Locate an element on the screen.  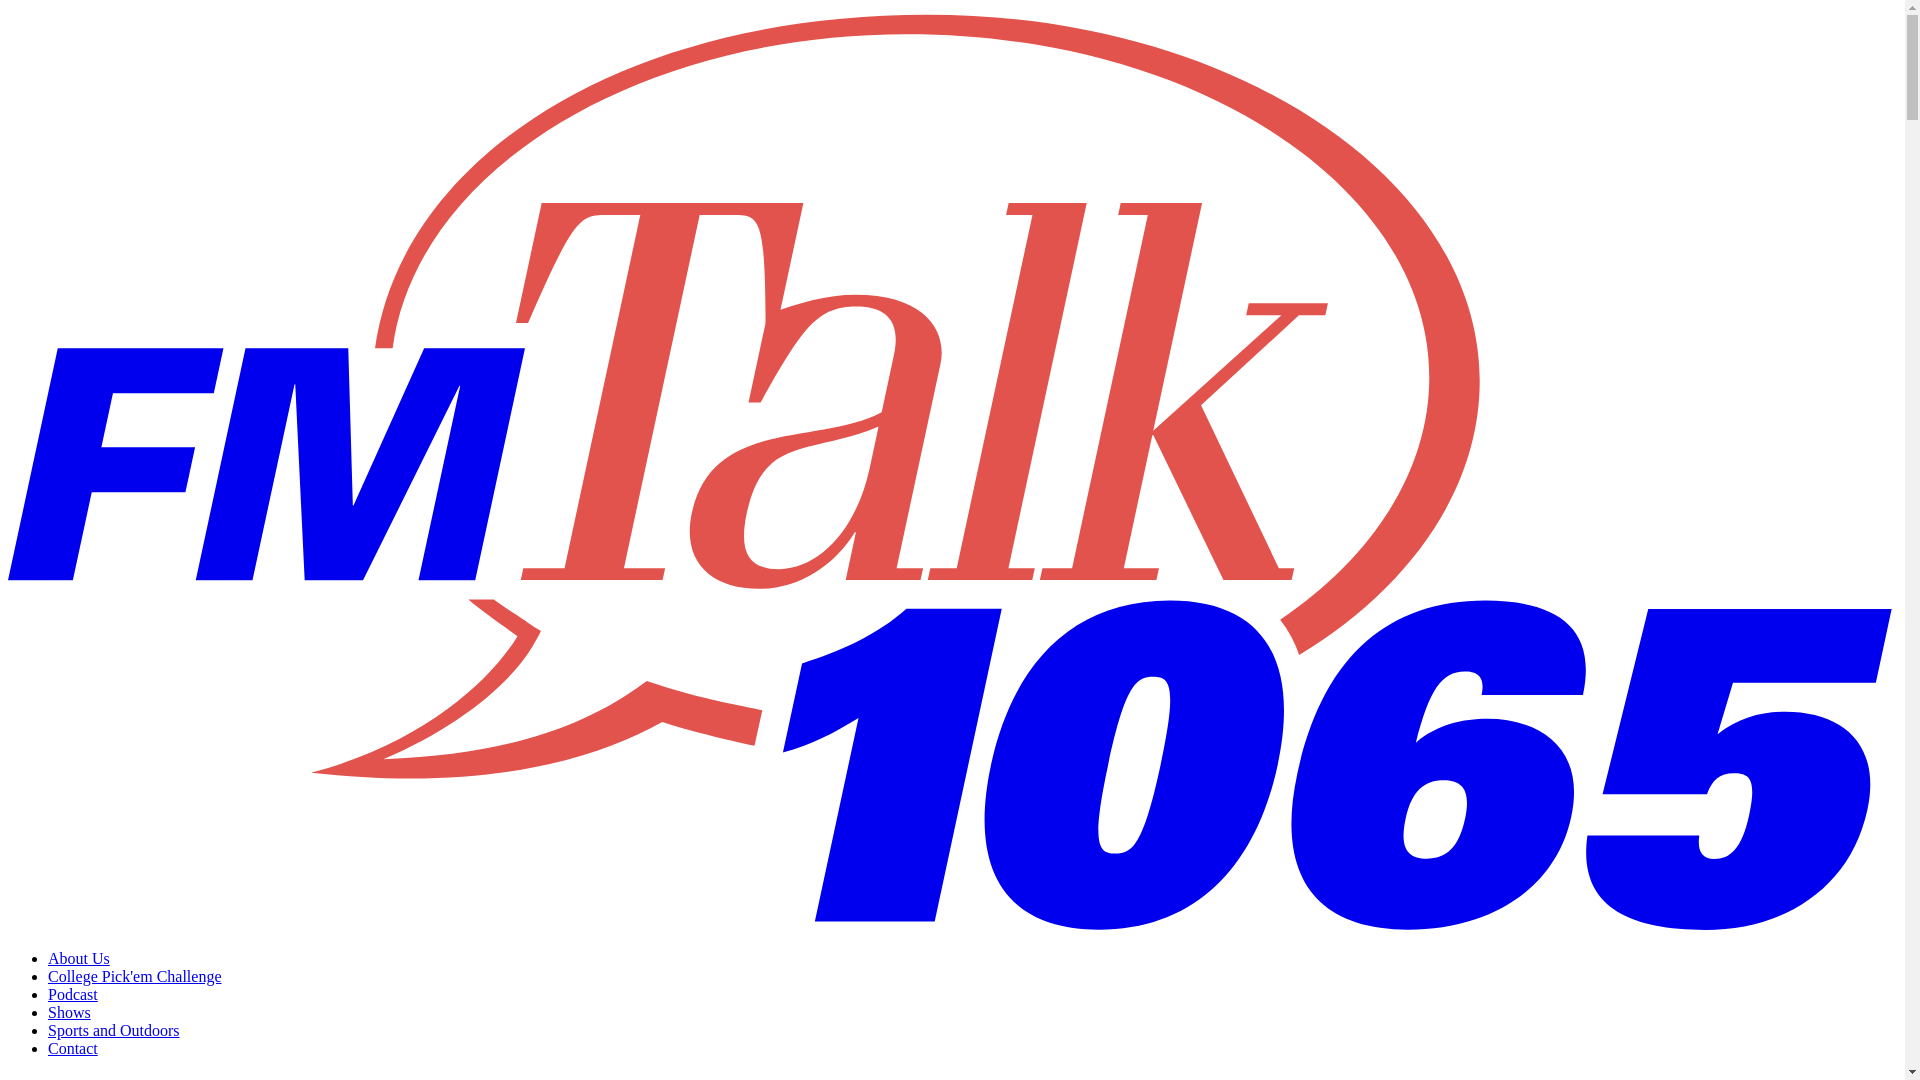
Shows is located at coordinates (69, 1012).